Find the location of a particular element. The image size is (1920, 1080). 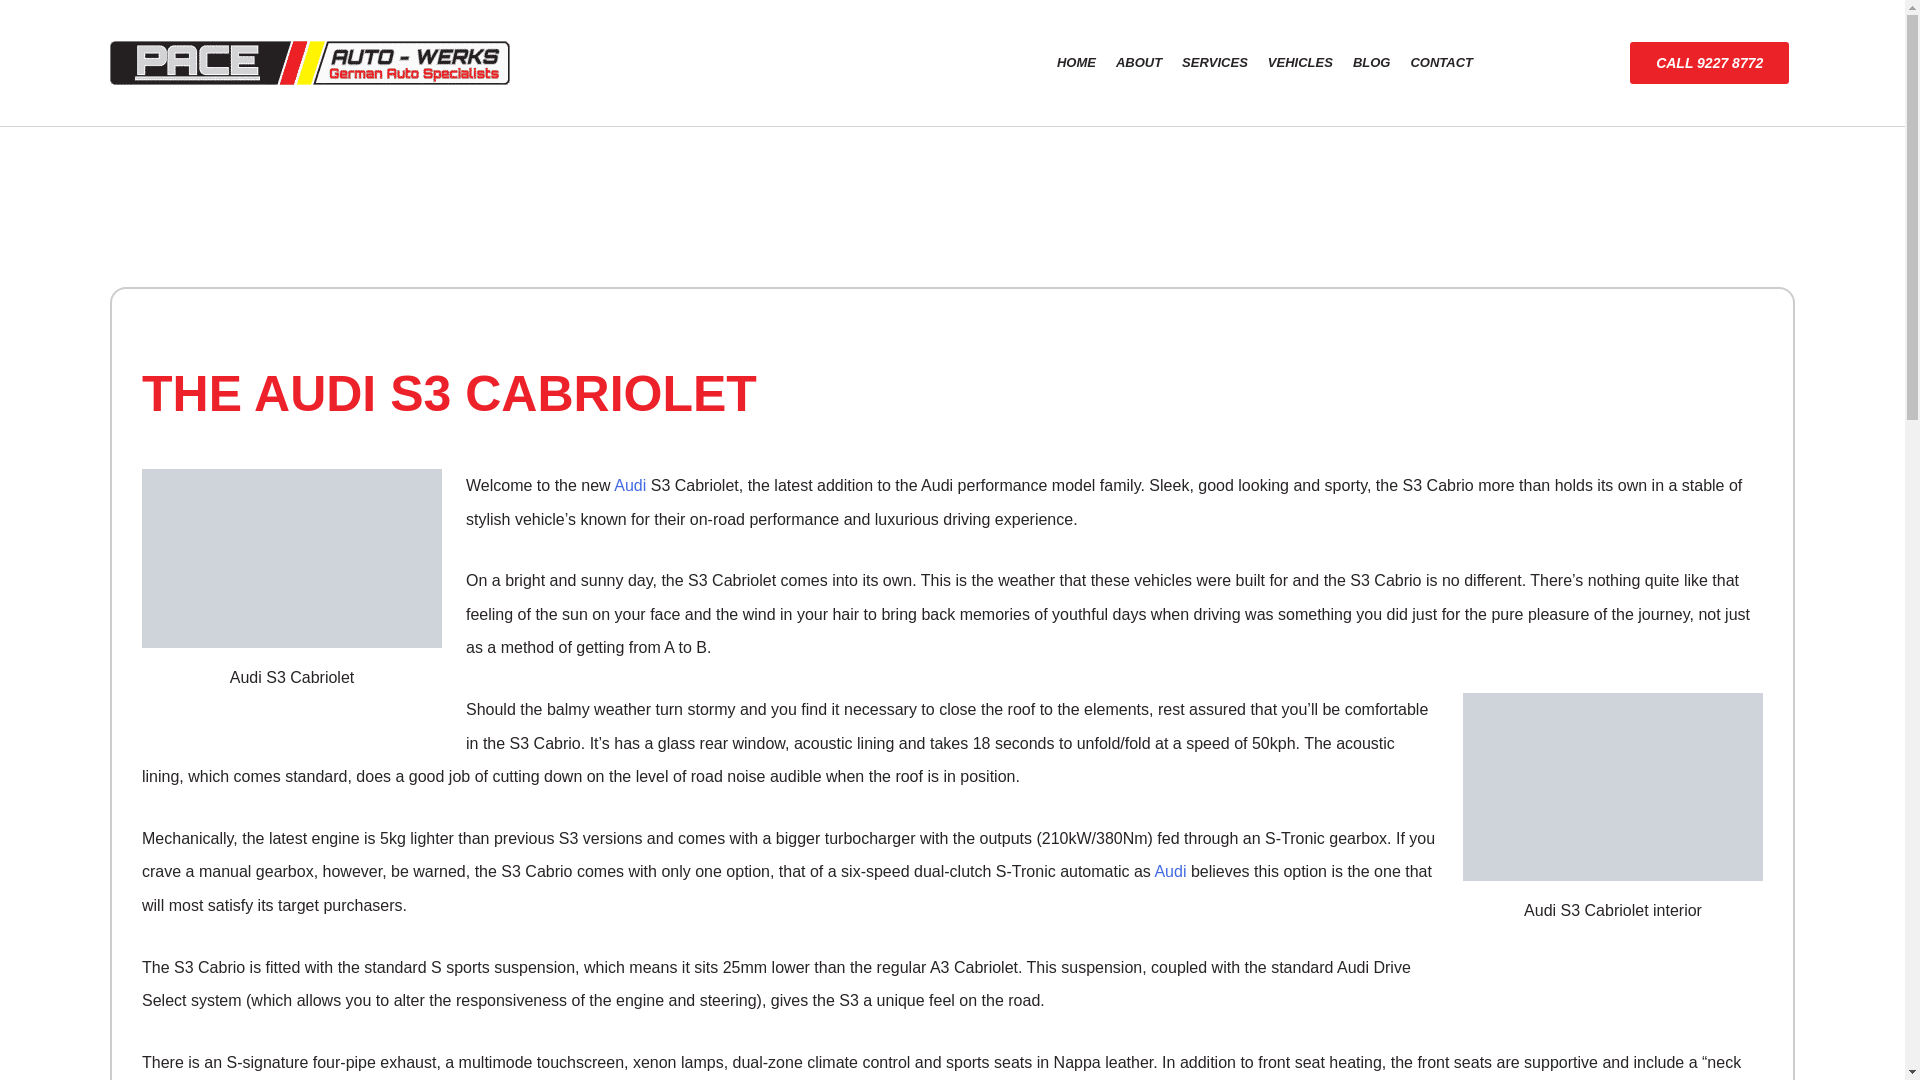

ABOUT is located at coordinates (1138, 62).